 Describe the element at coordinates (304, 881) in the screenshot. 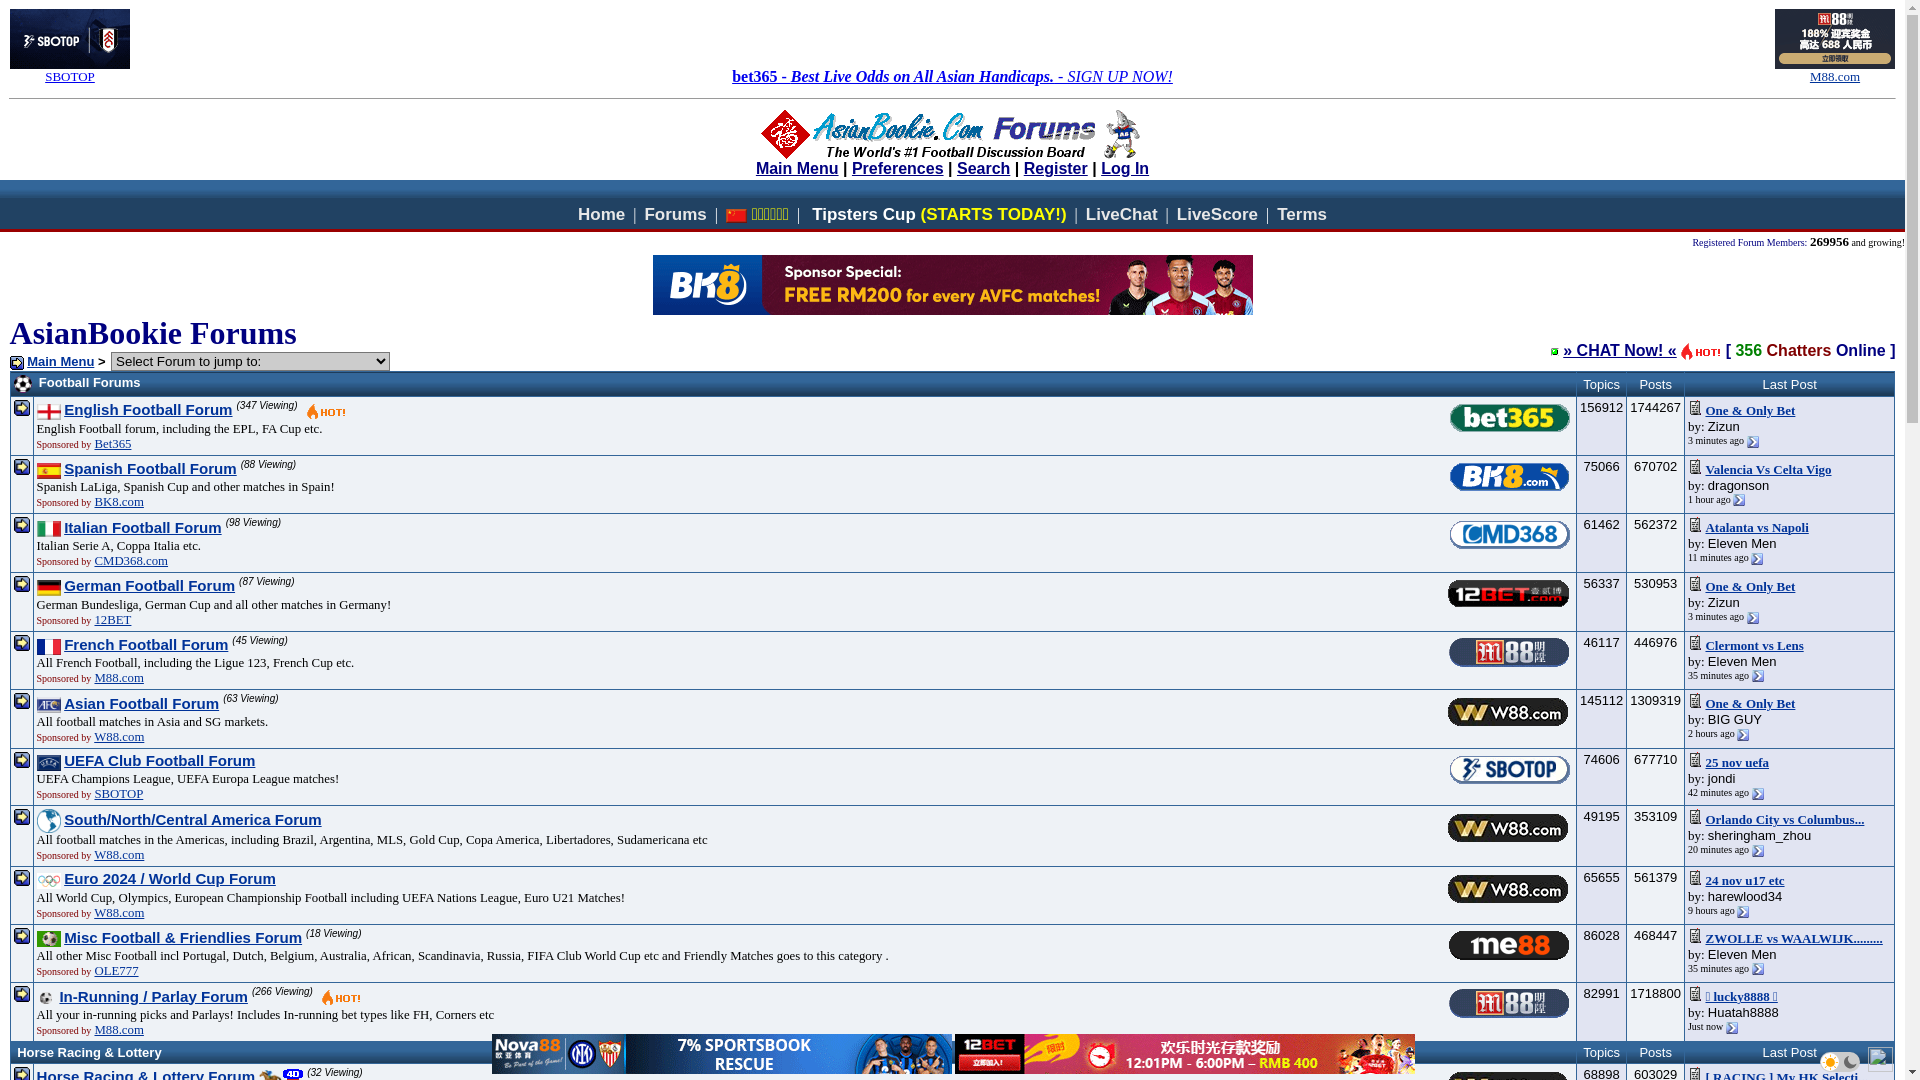

I see `0 New topics in the Last 6 hrs (4 Viewing)` at that location.